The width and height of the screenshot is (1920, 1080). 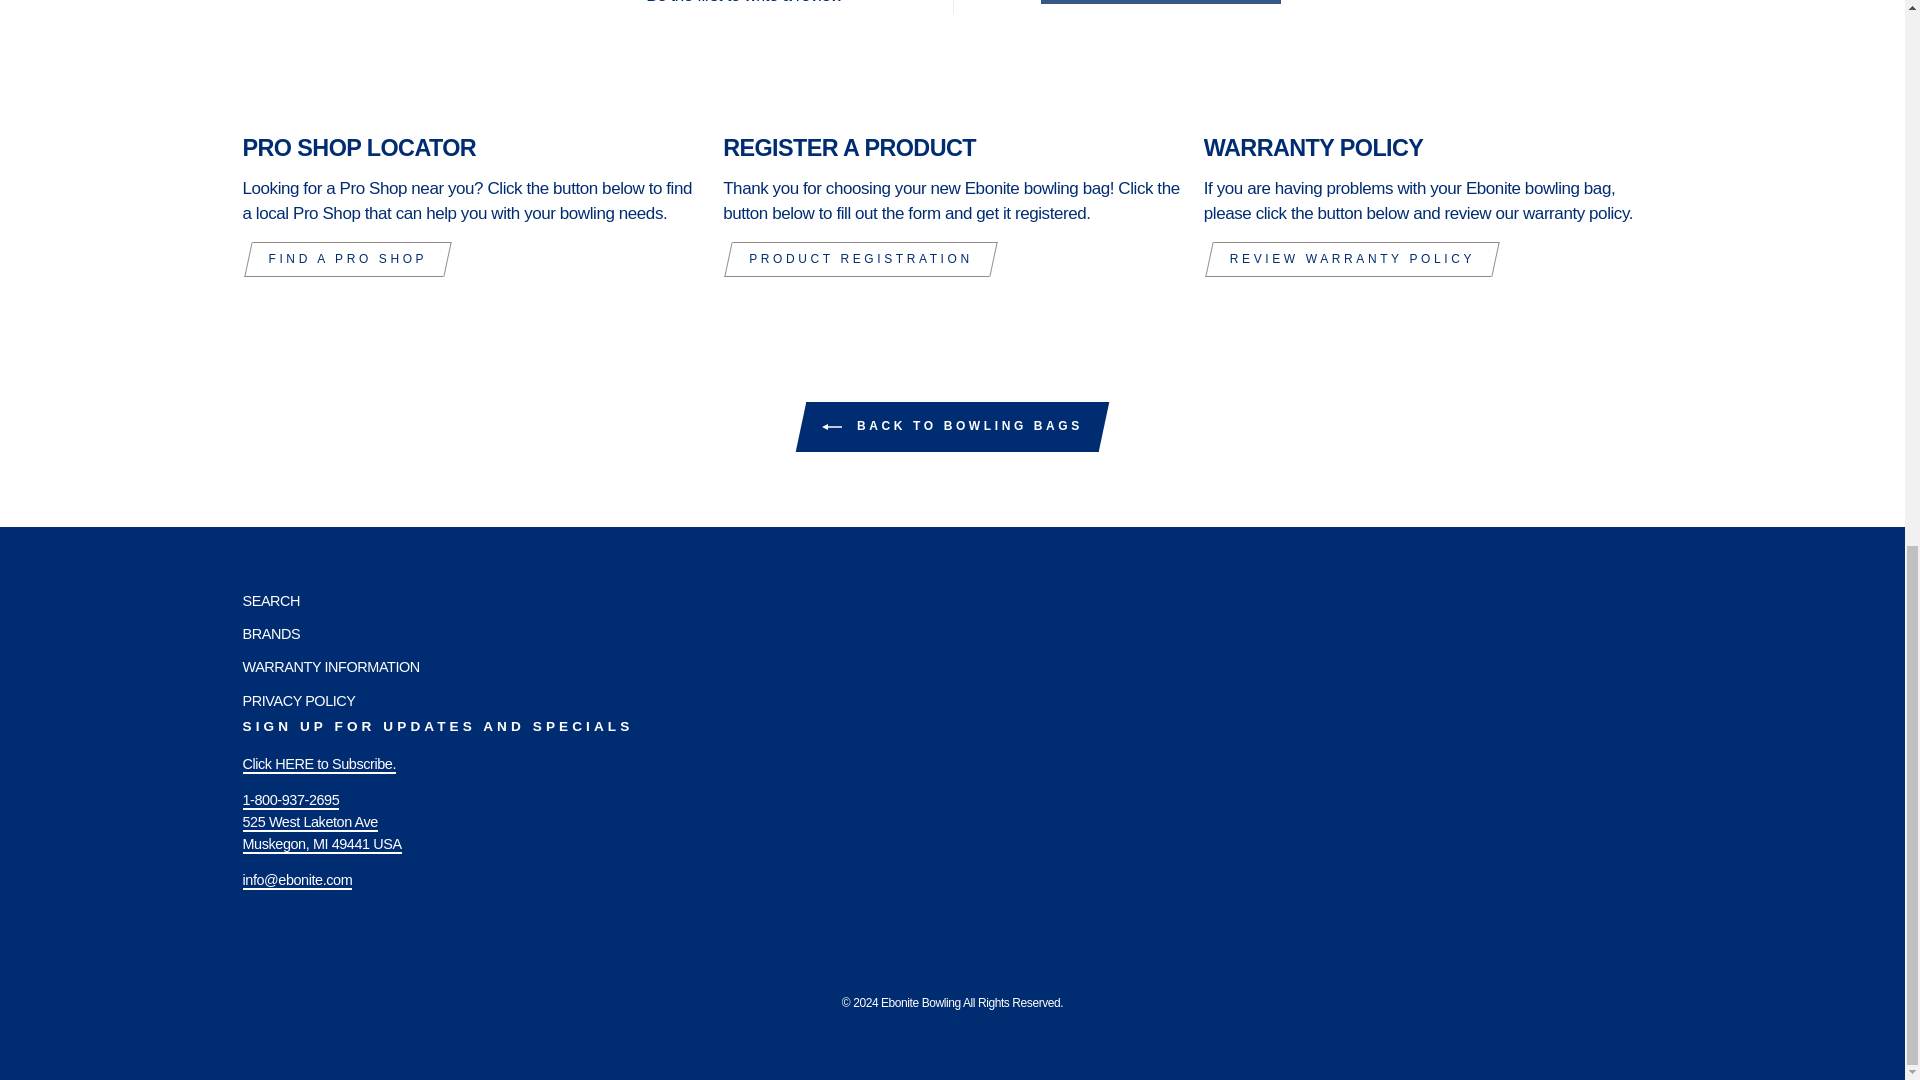 I want to click on tel:1-800-937-2695, so click(x=290, y=811).